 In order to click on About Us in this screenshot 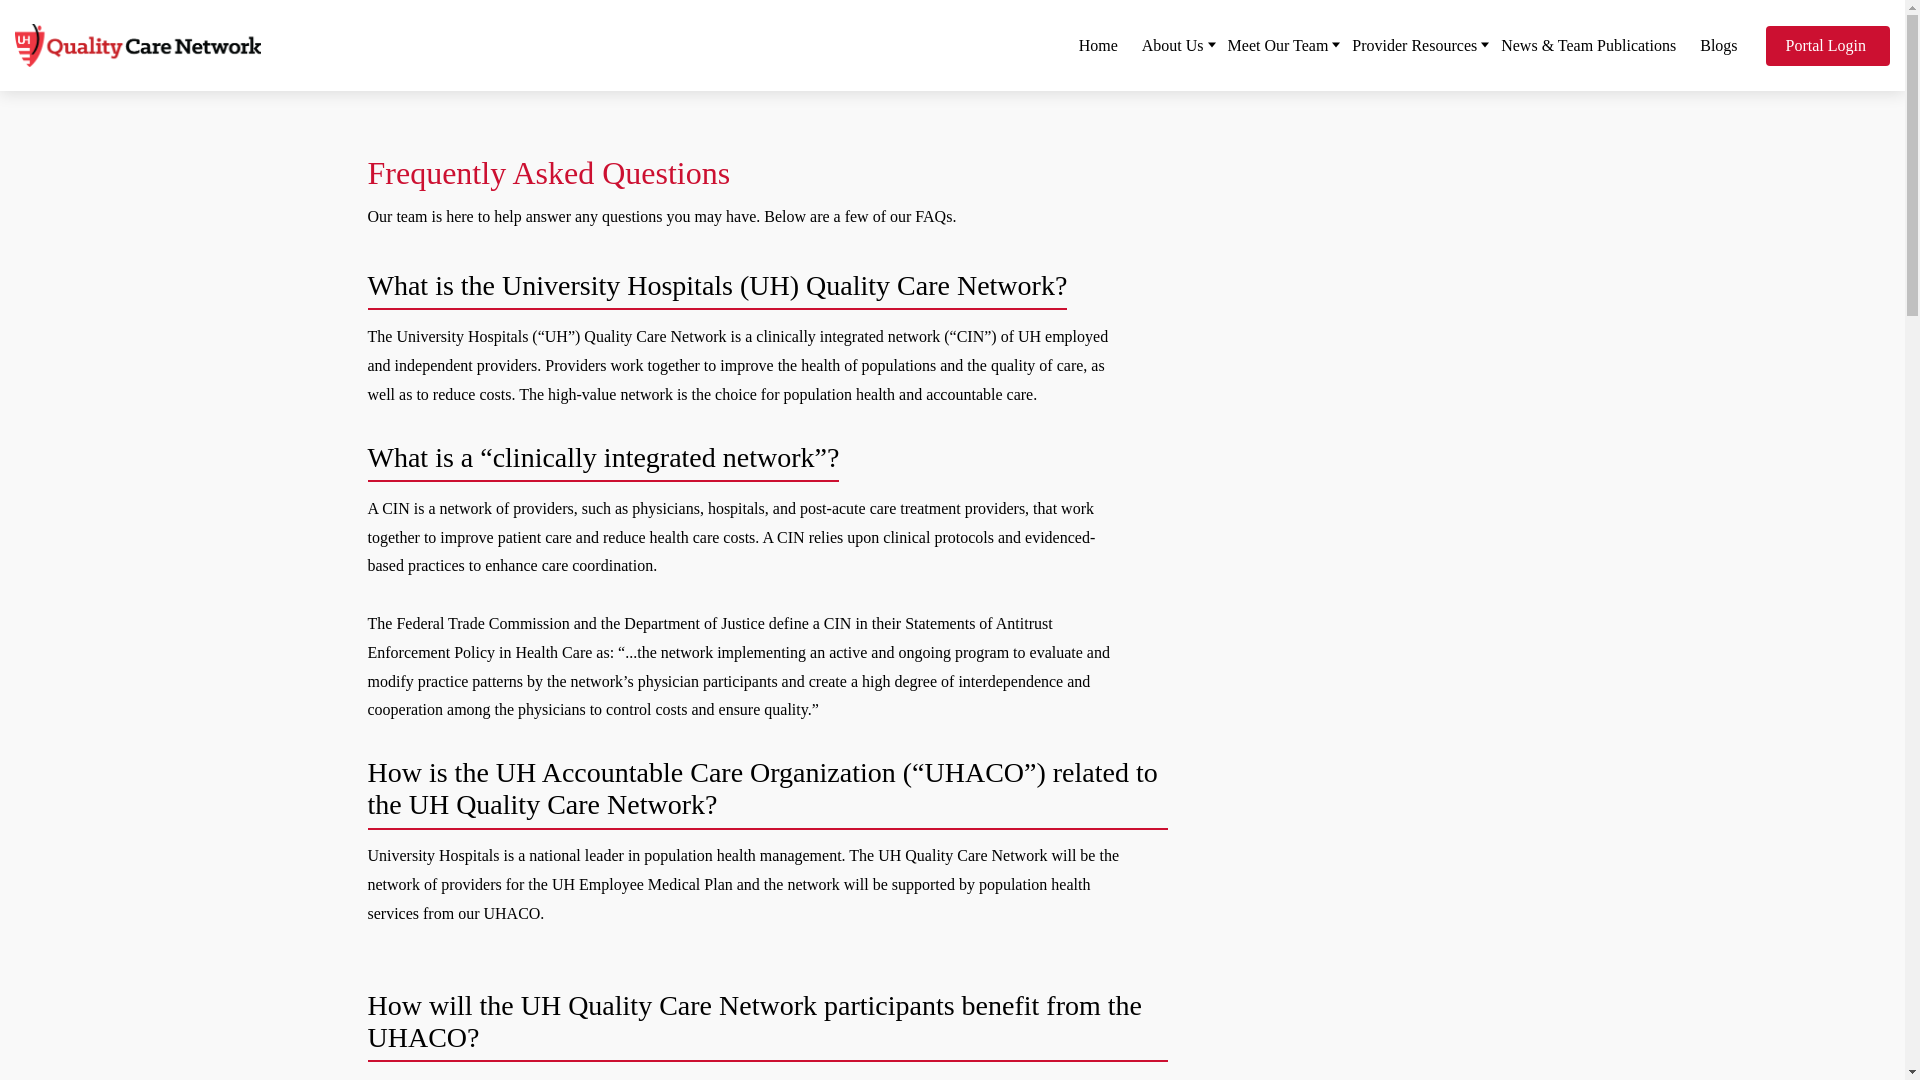, I will do `click(1172, 44)`.